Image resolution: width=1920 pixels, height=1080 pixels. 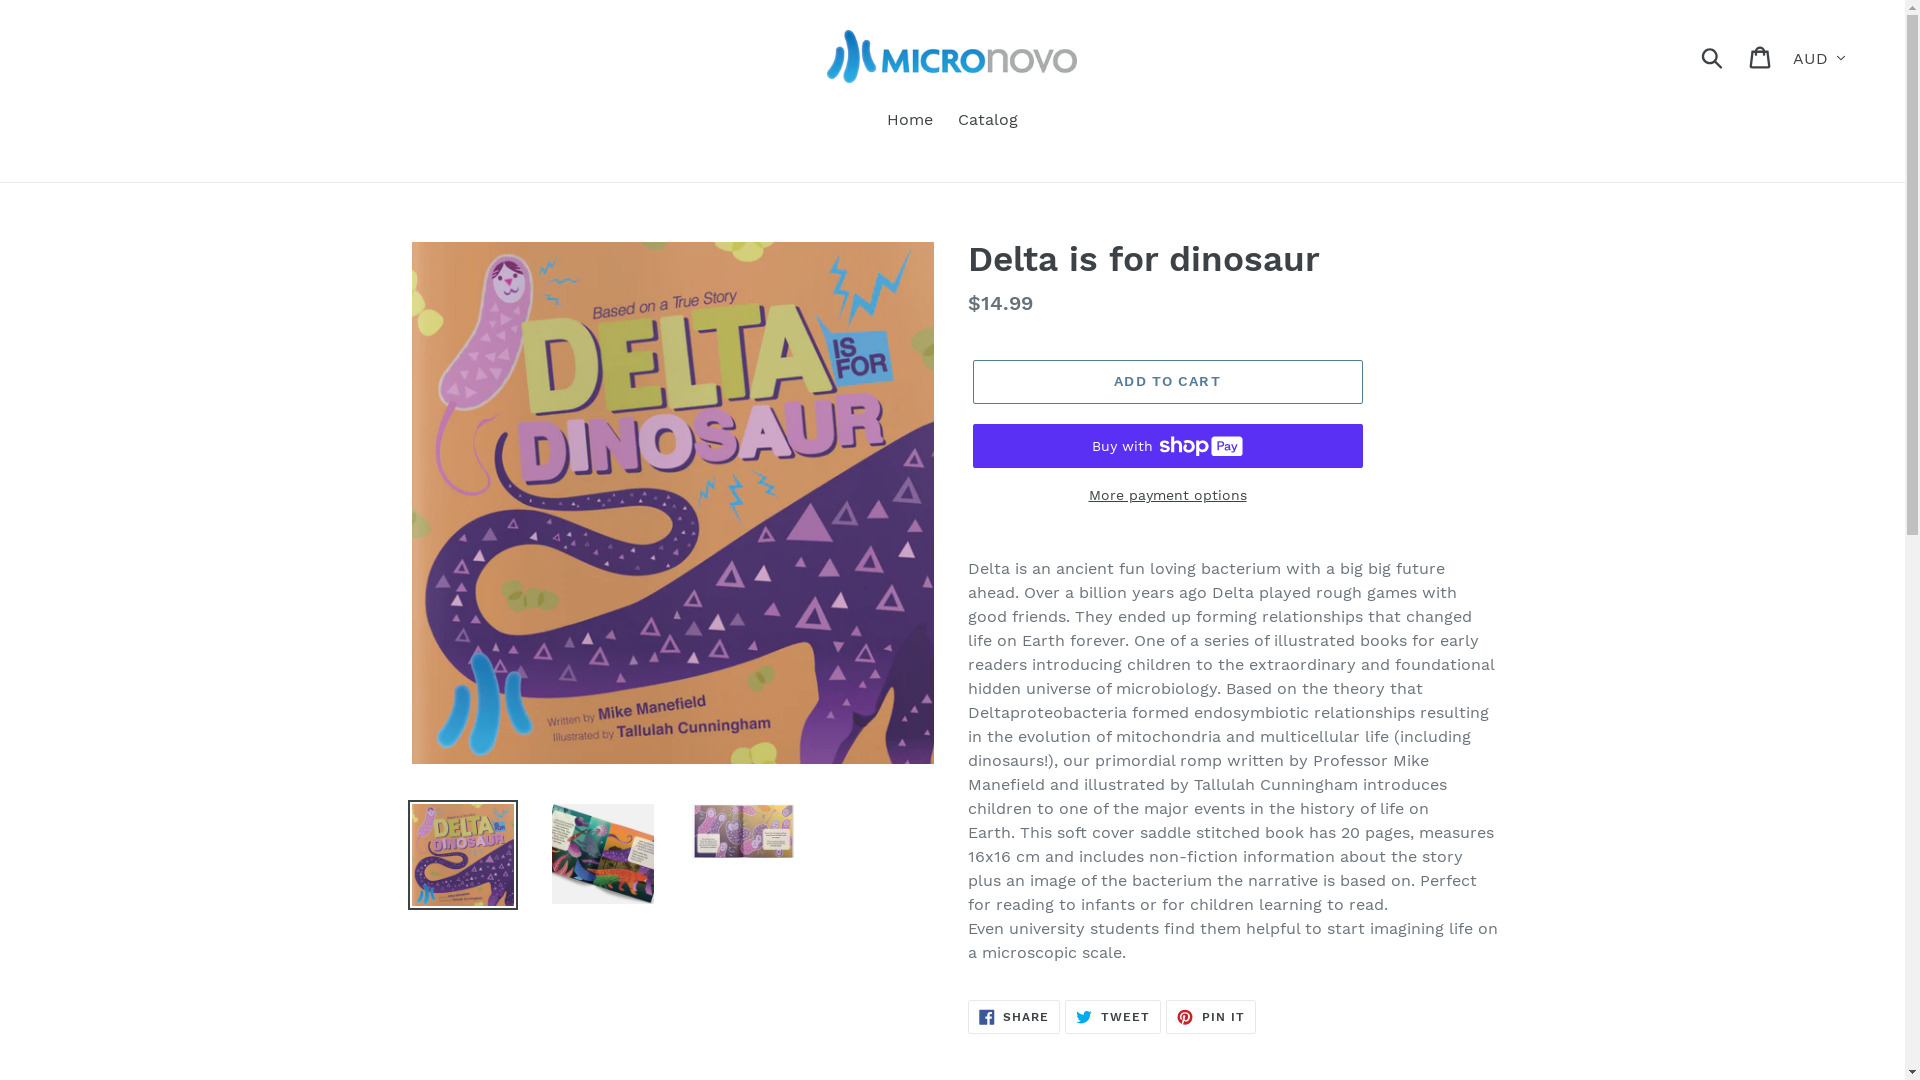 I want to click on ADD TO CART, so click(x=1167, y=382).